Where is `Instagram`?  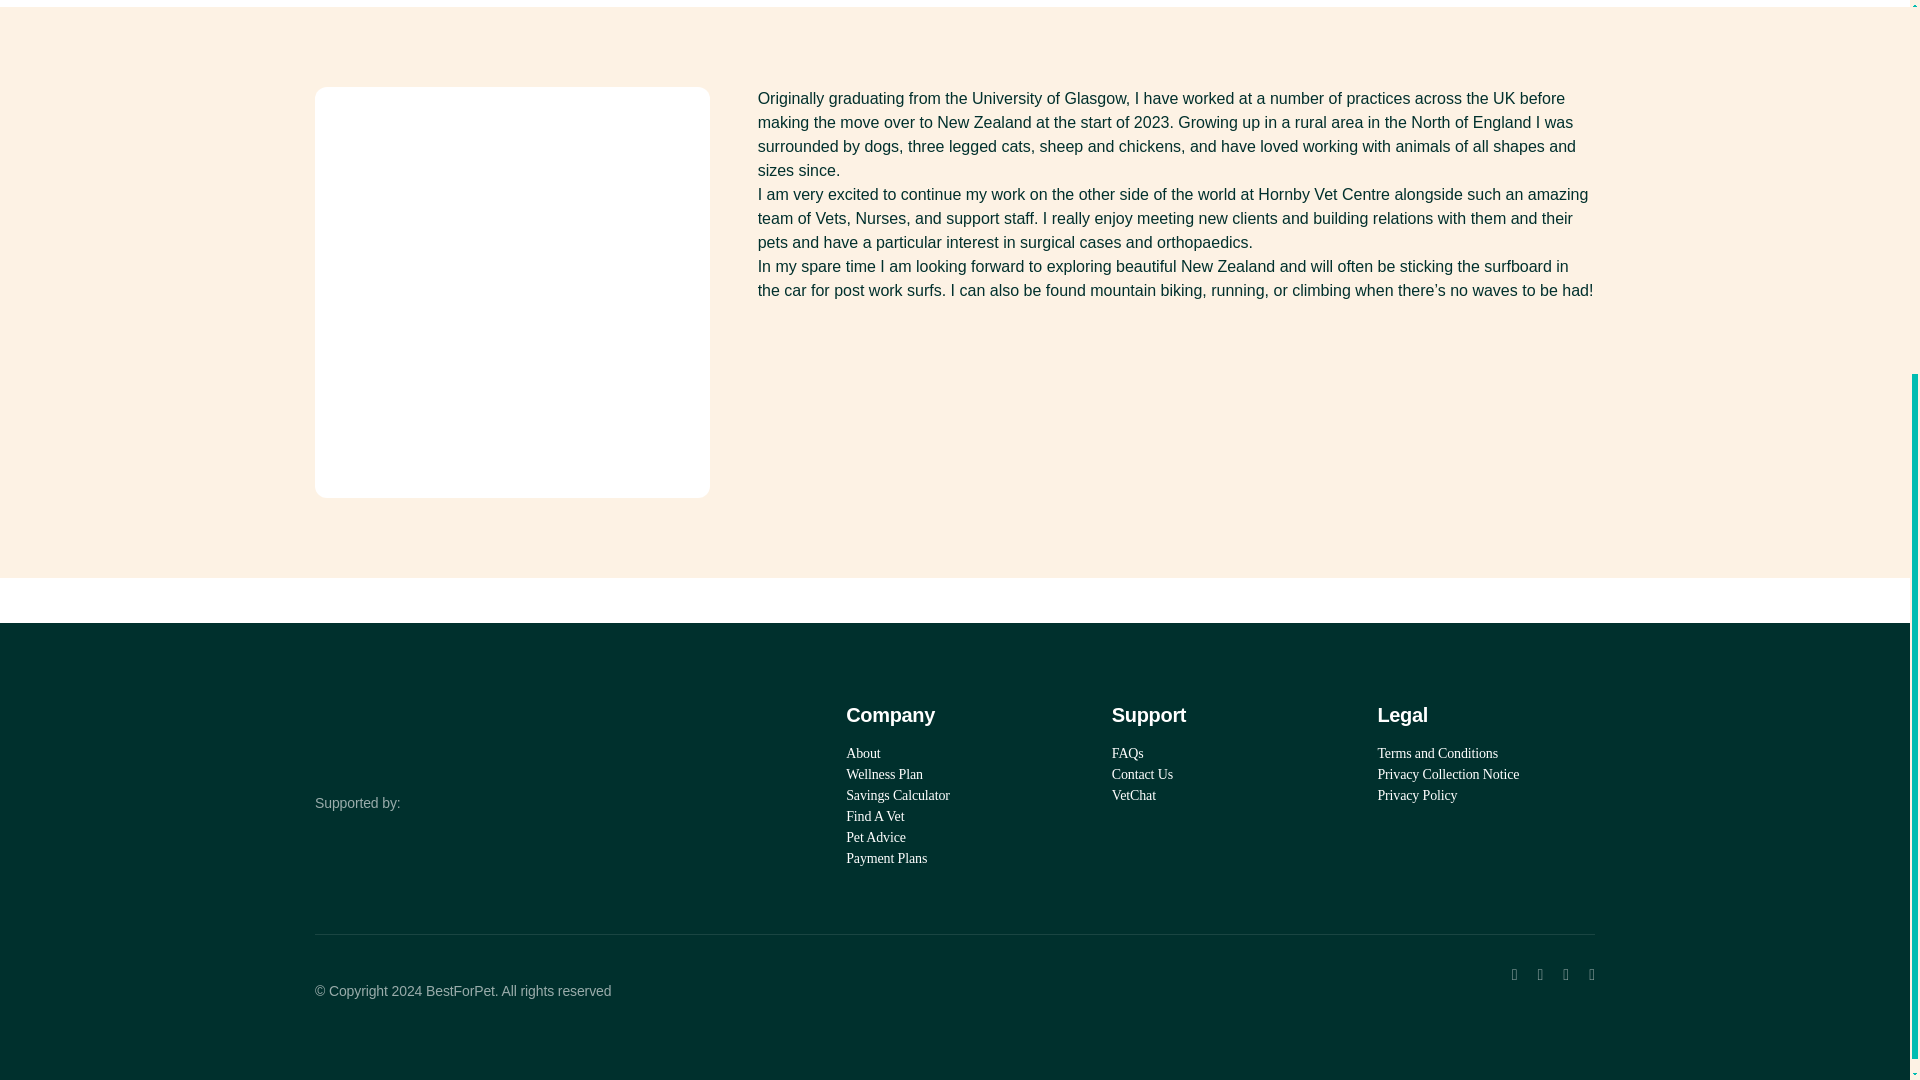 Instagram is located at coordinates (1540, 974).